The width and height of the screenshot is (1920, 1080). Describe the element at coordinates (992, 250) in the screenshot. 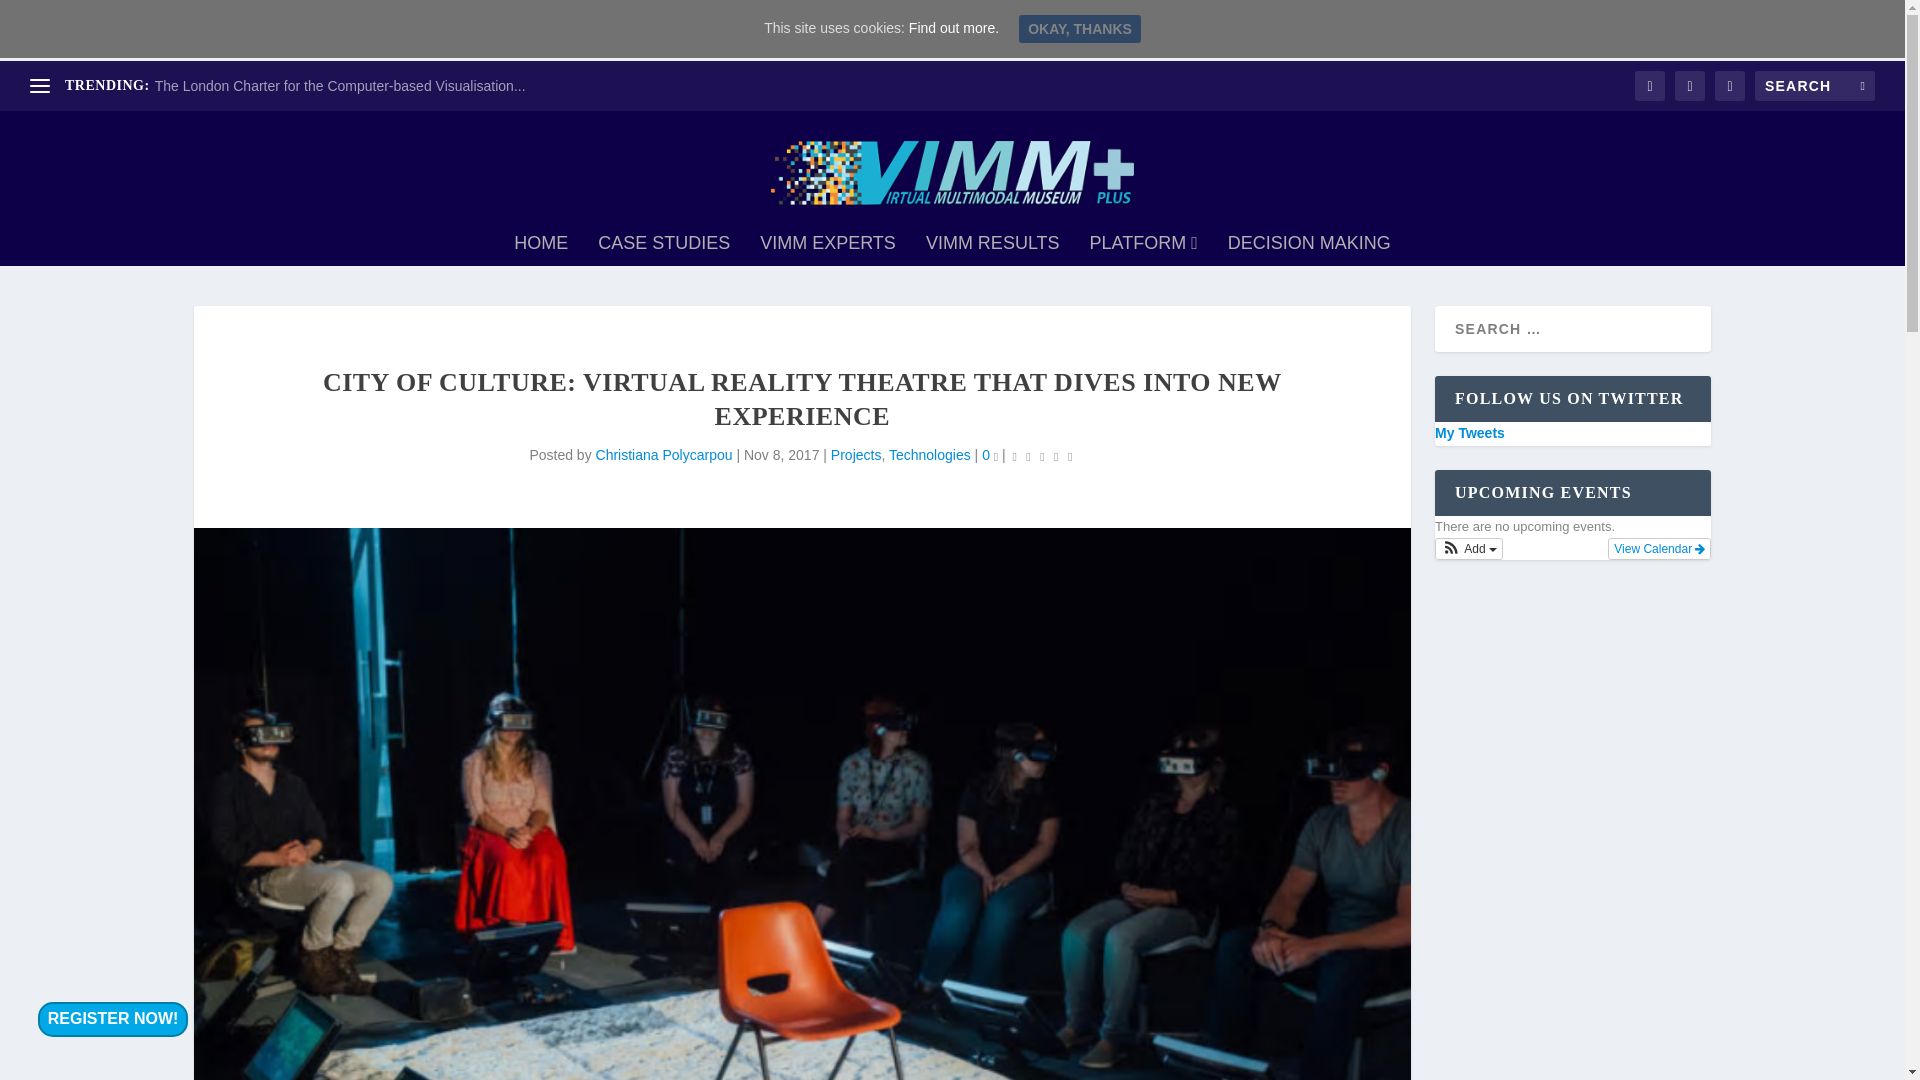

I see `VIMM RESULTS` at that location.